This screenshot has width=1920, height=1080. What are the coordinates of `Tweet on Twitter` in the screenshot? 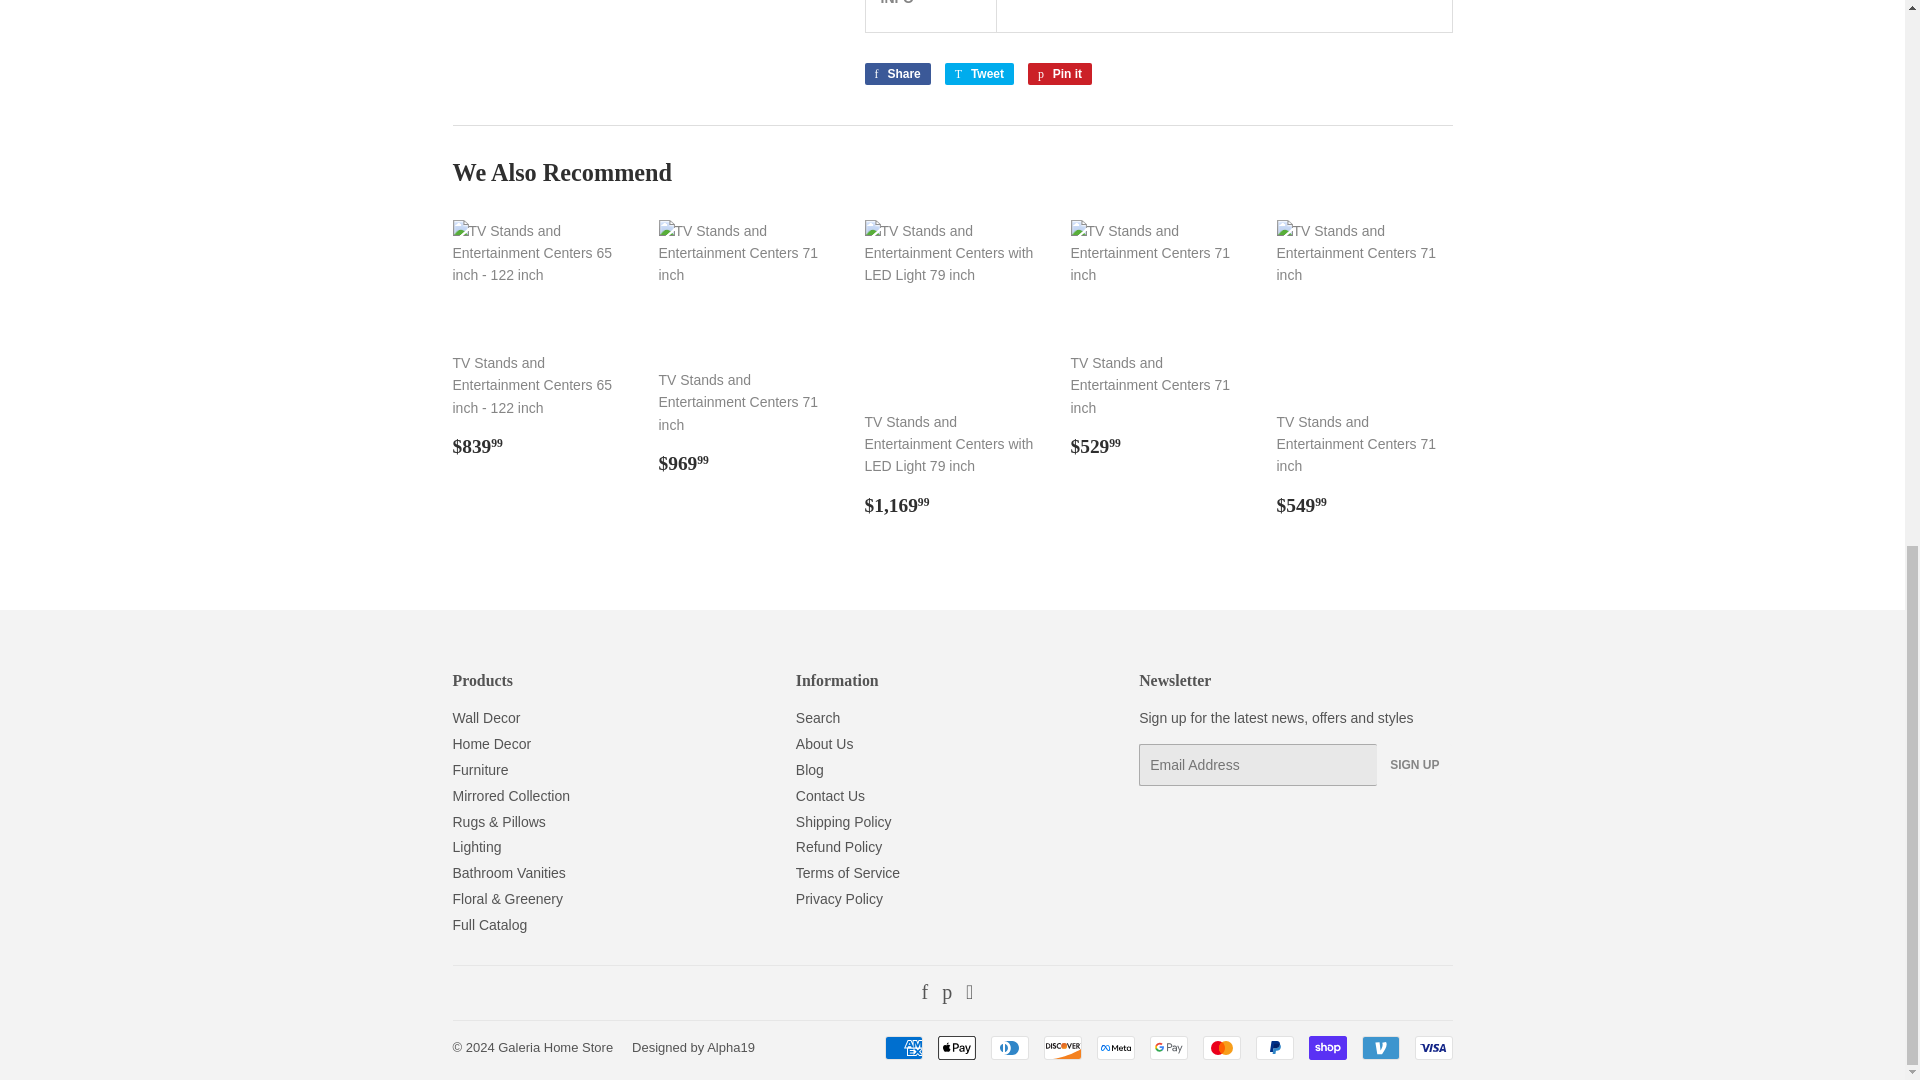 It's located at (978, 74).